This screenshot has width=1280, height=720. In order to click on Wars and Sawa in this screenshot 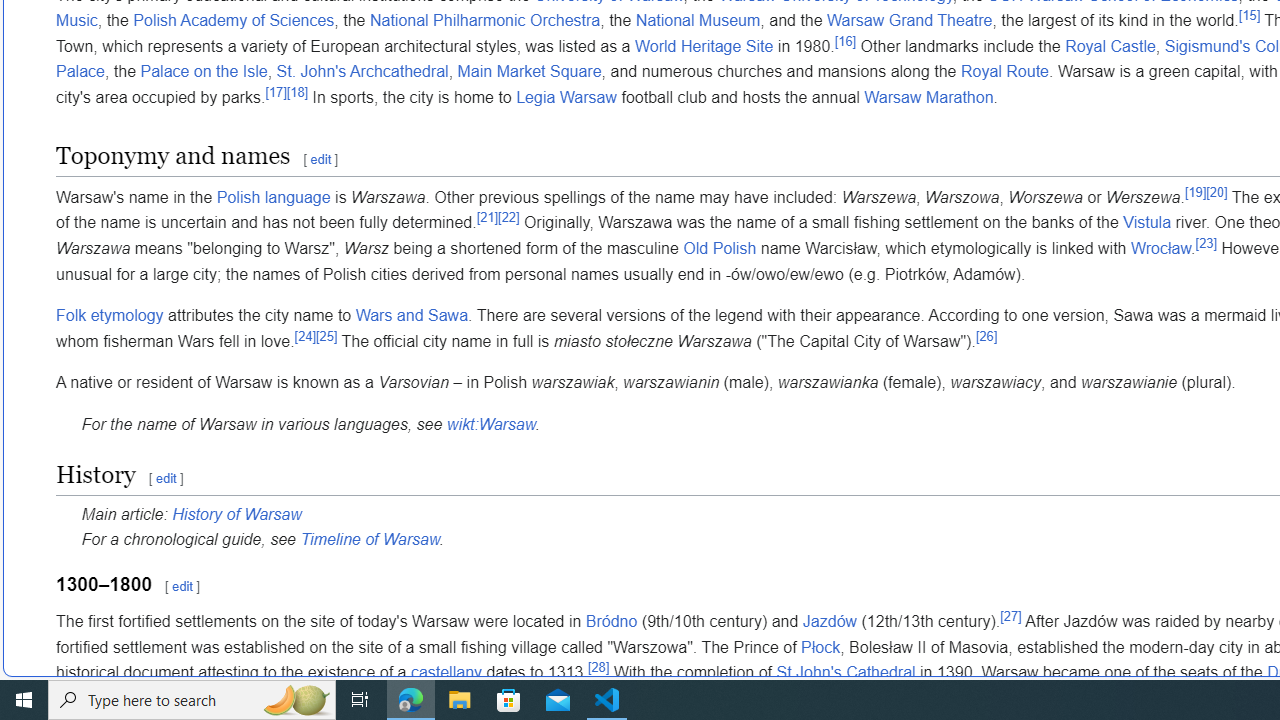, I will do `click(411, 315)`.